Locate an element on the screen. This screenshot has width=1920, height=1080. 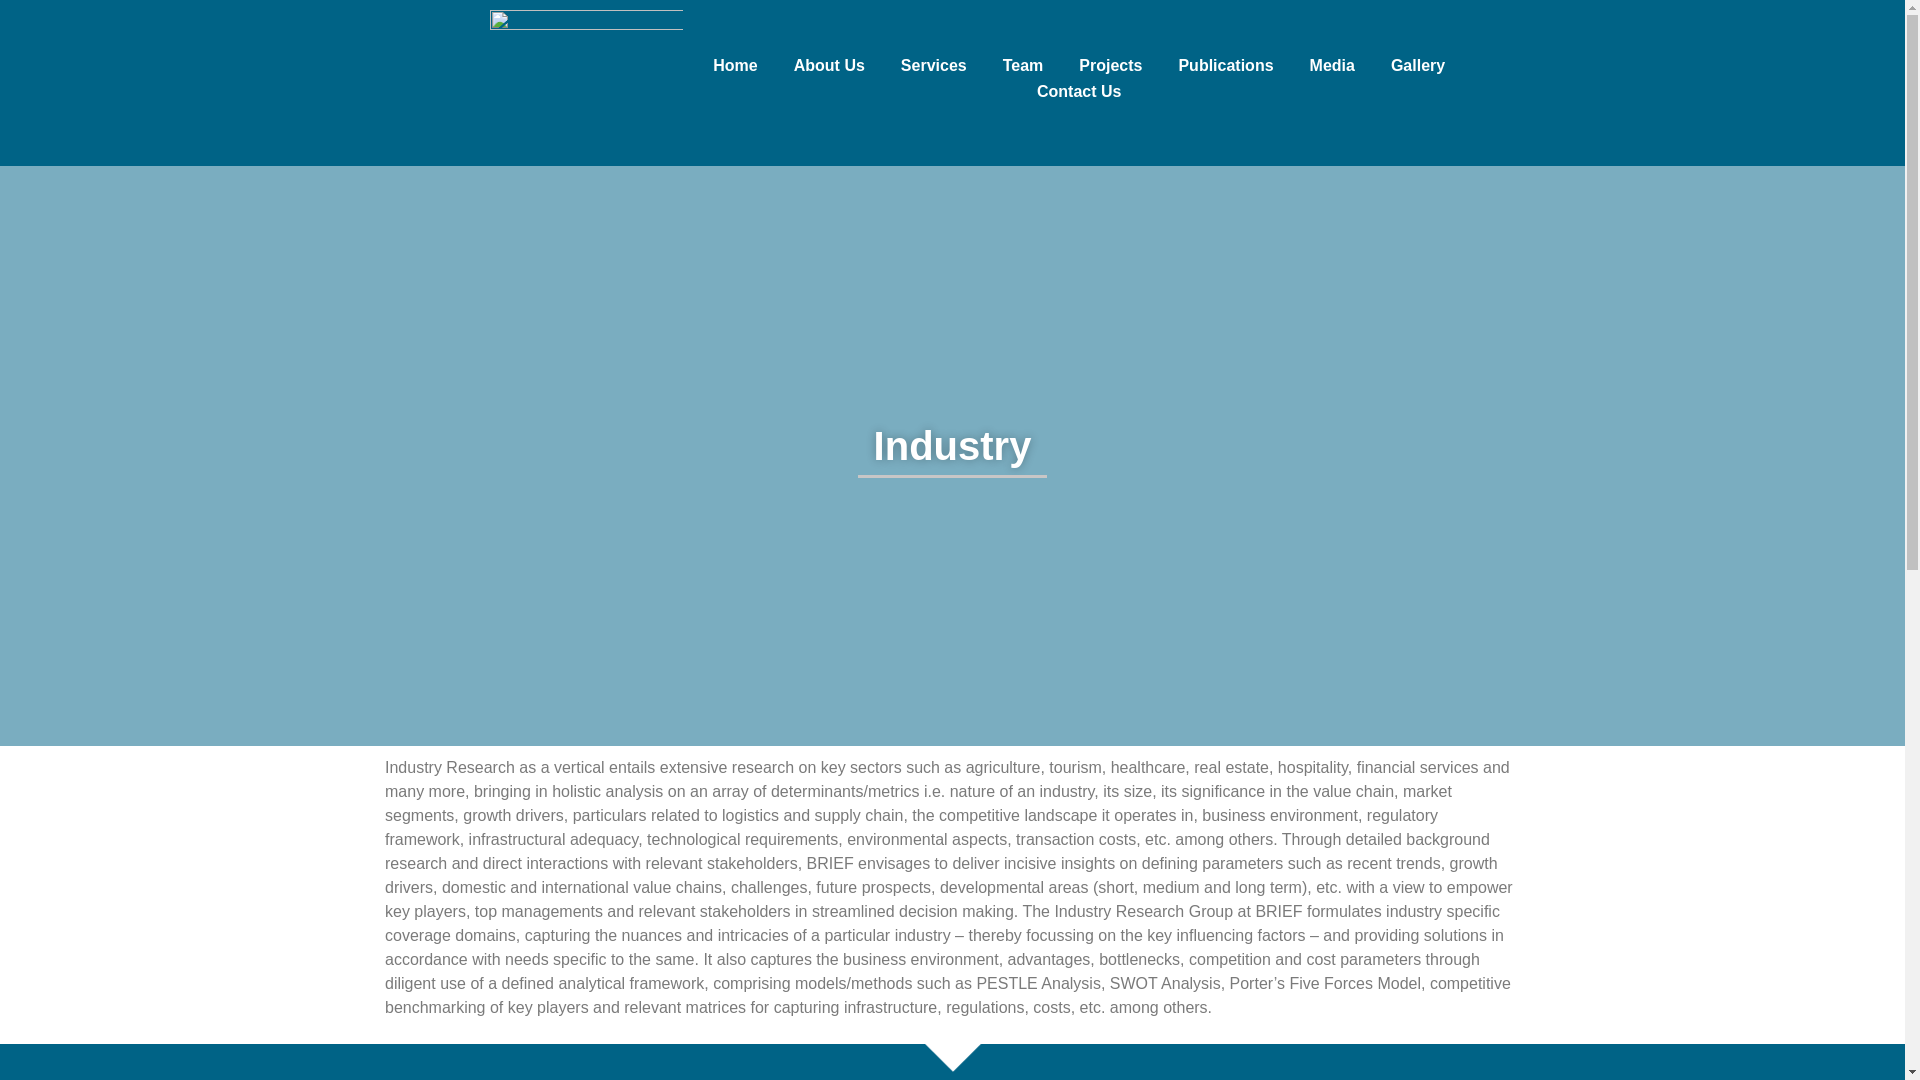
About Us is located at coordinates (829, 65).